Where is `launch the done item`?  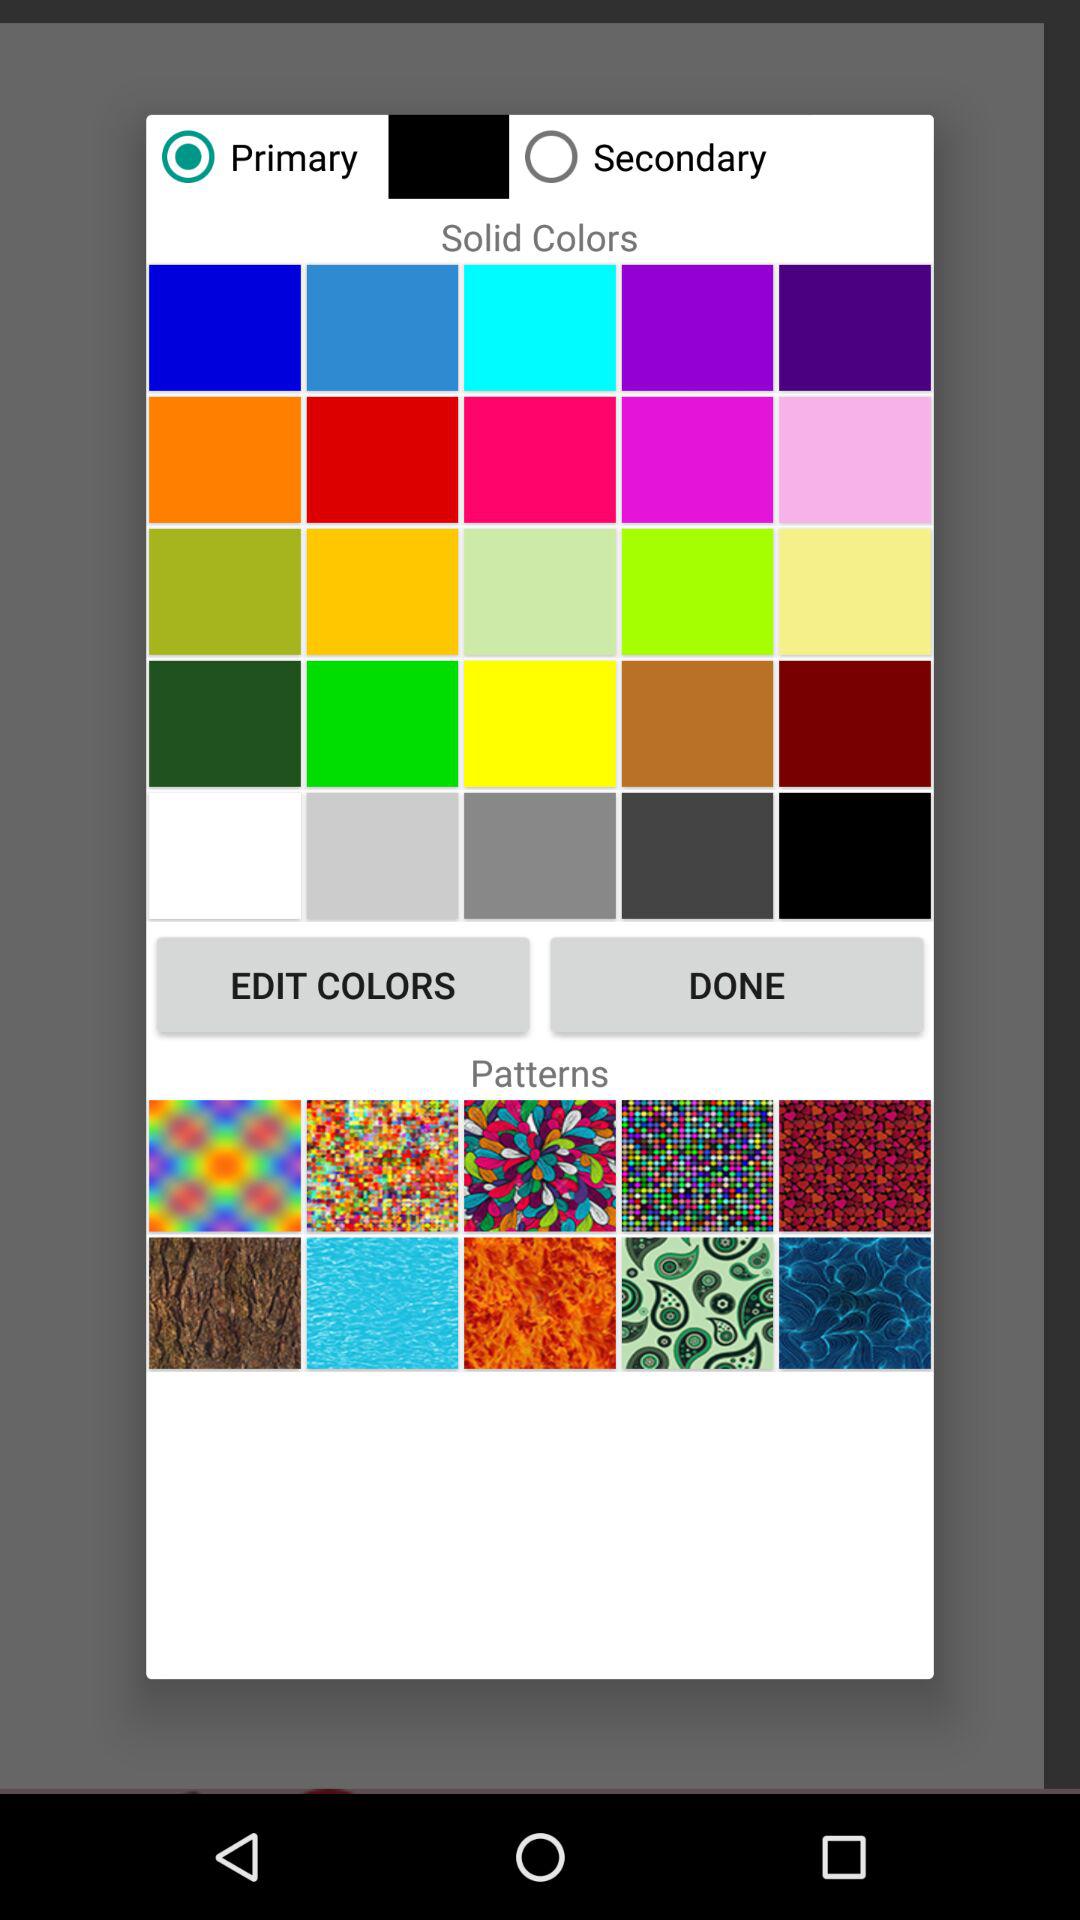 launch the done item is located at coordinates (736, 984).